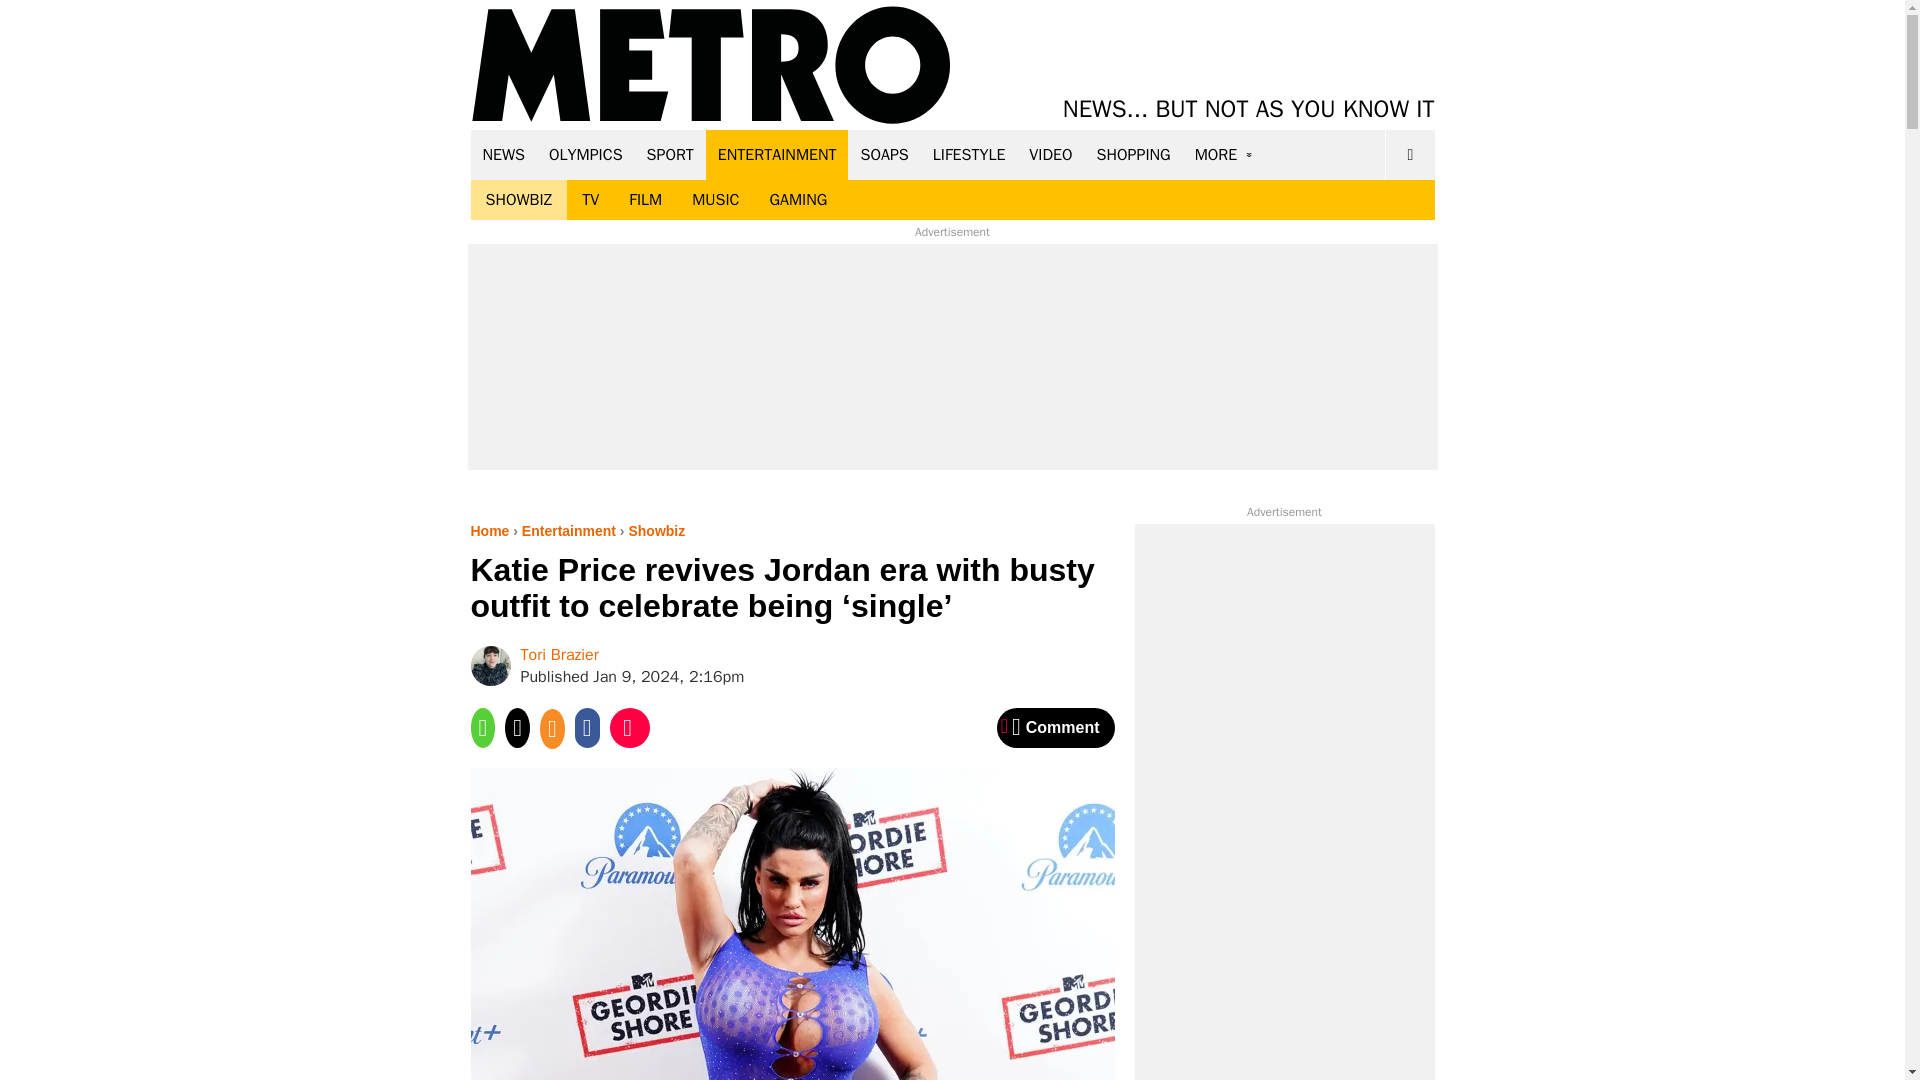 The height and width of the screenshot is (1080, 1920). What do you see at coordinates (646, 200) in the screenshot?
I see `FILM` at bounding box center [646, 200].